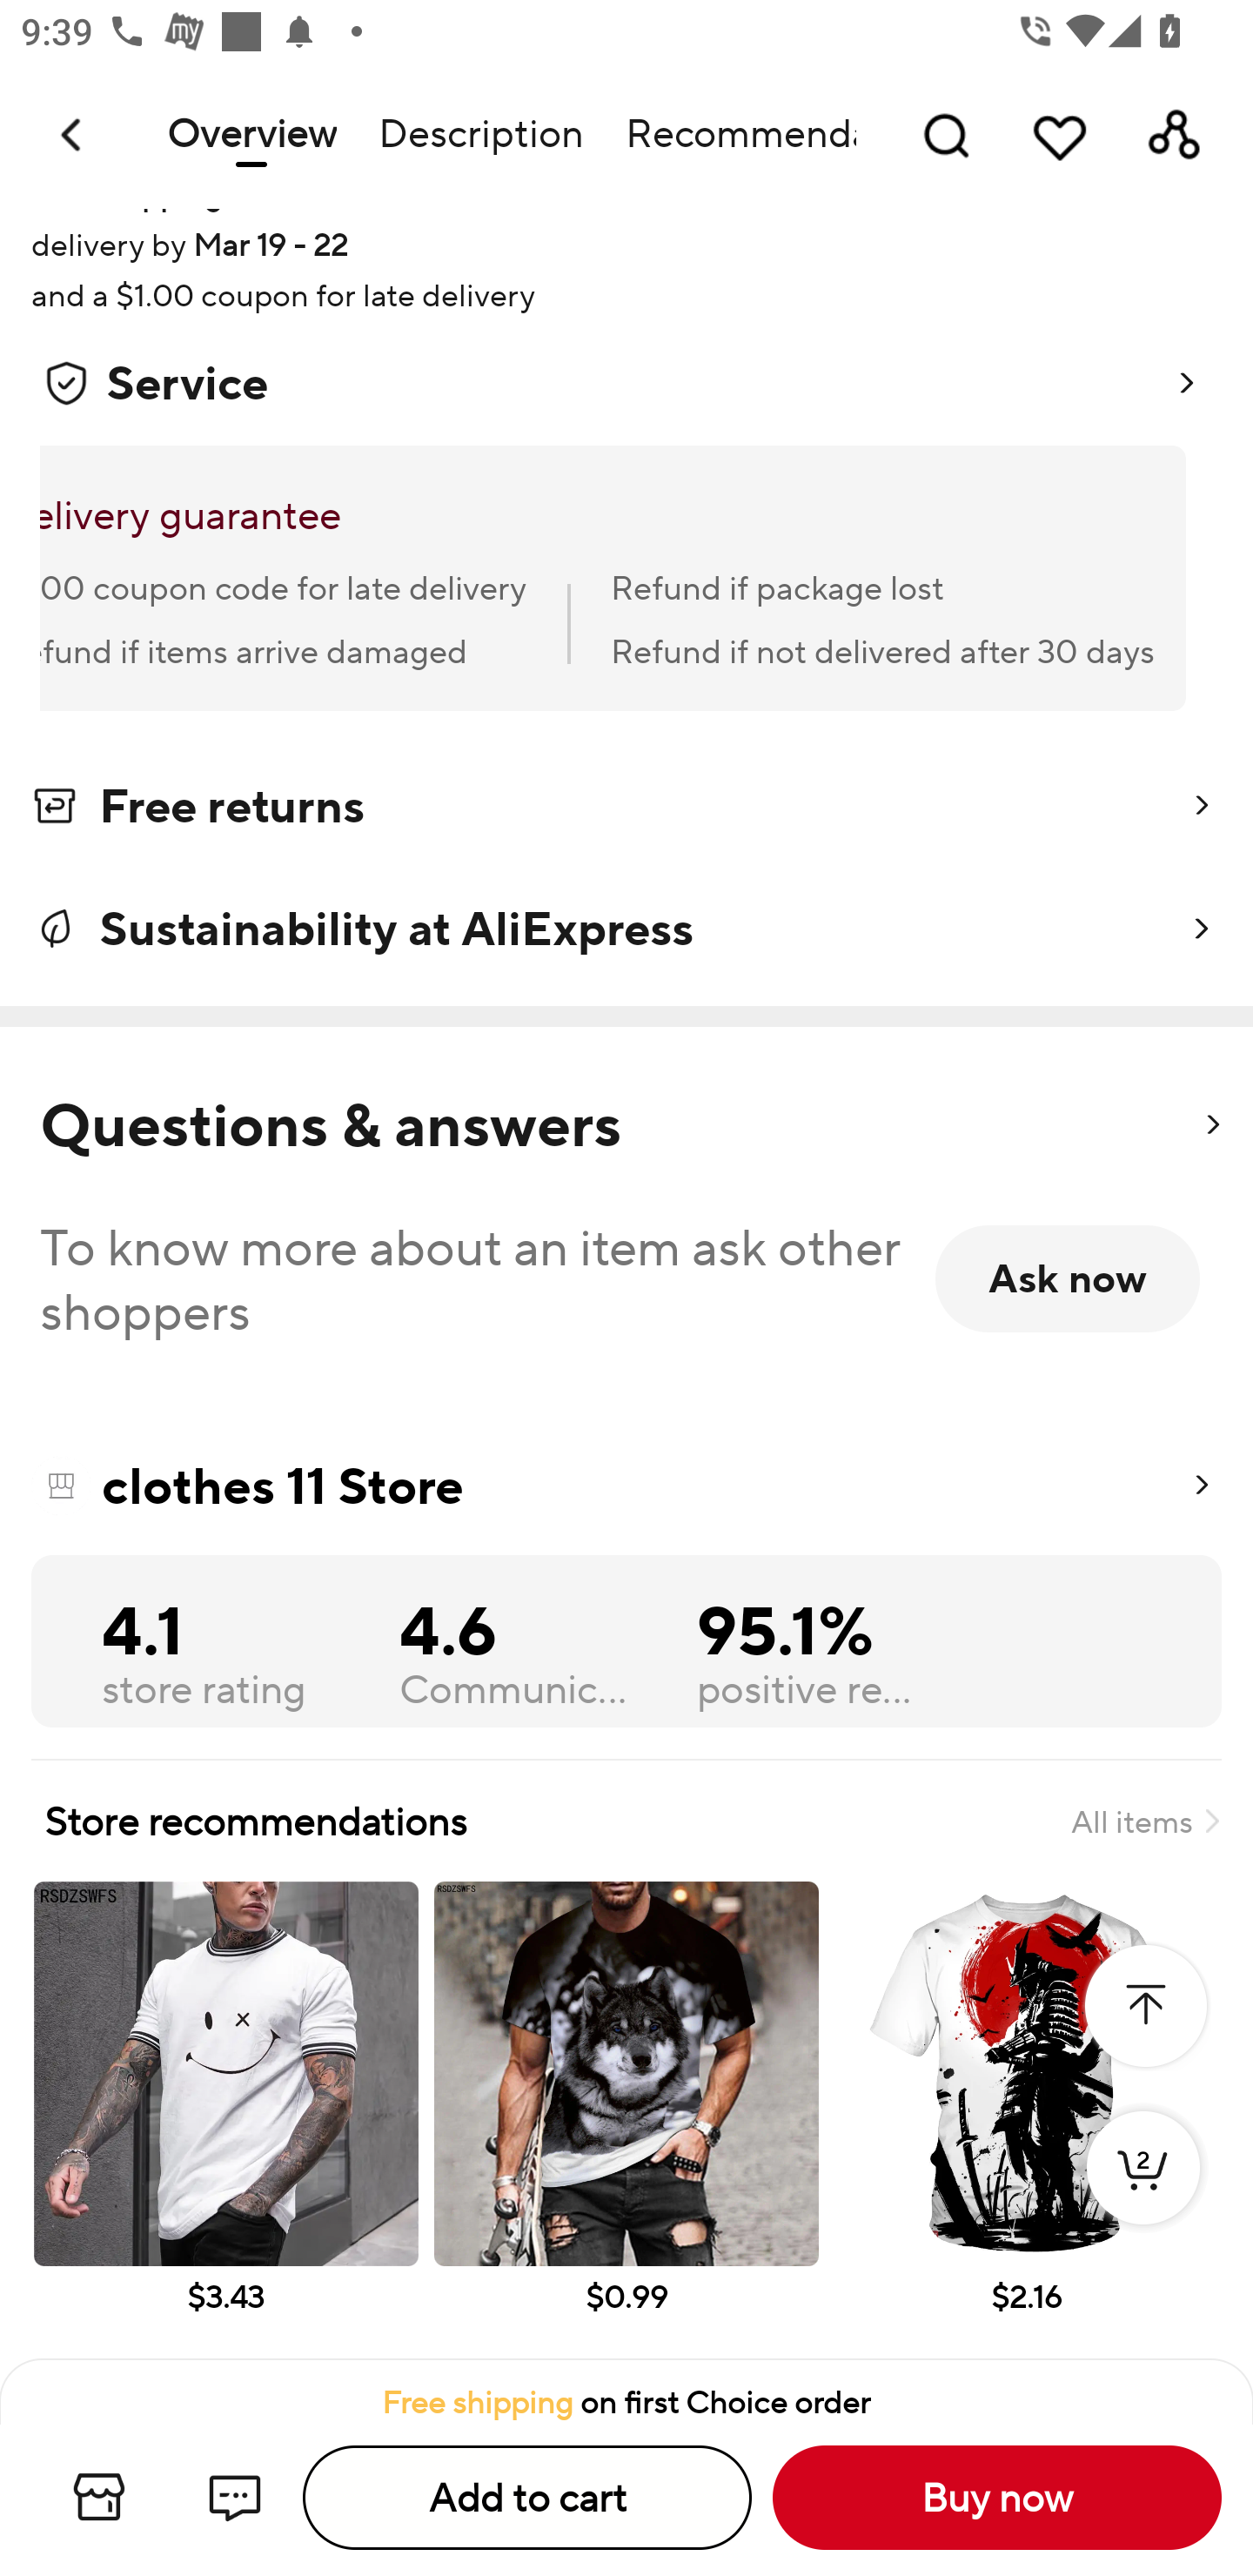  Describe the element at coordinates (626, 811) in the screenshot. I see `Free returns ` at that location.